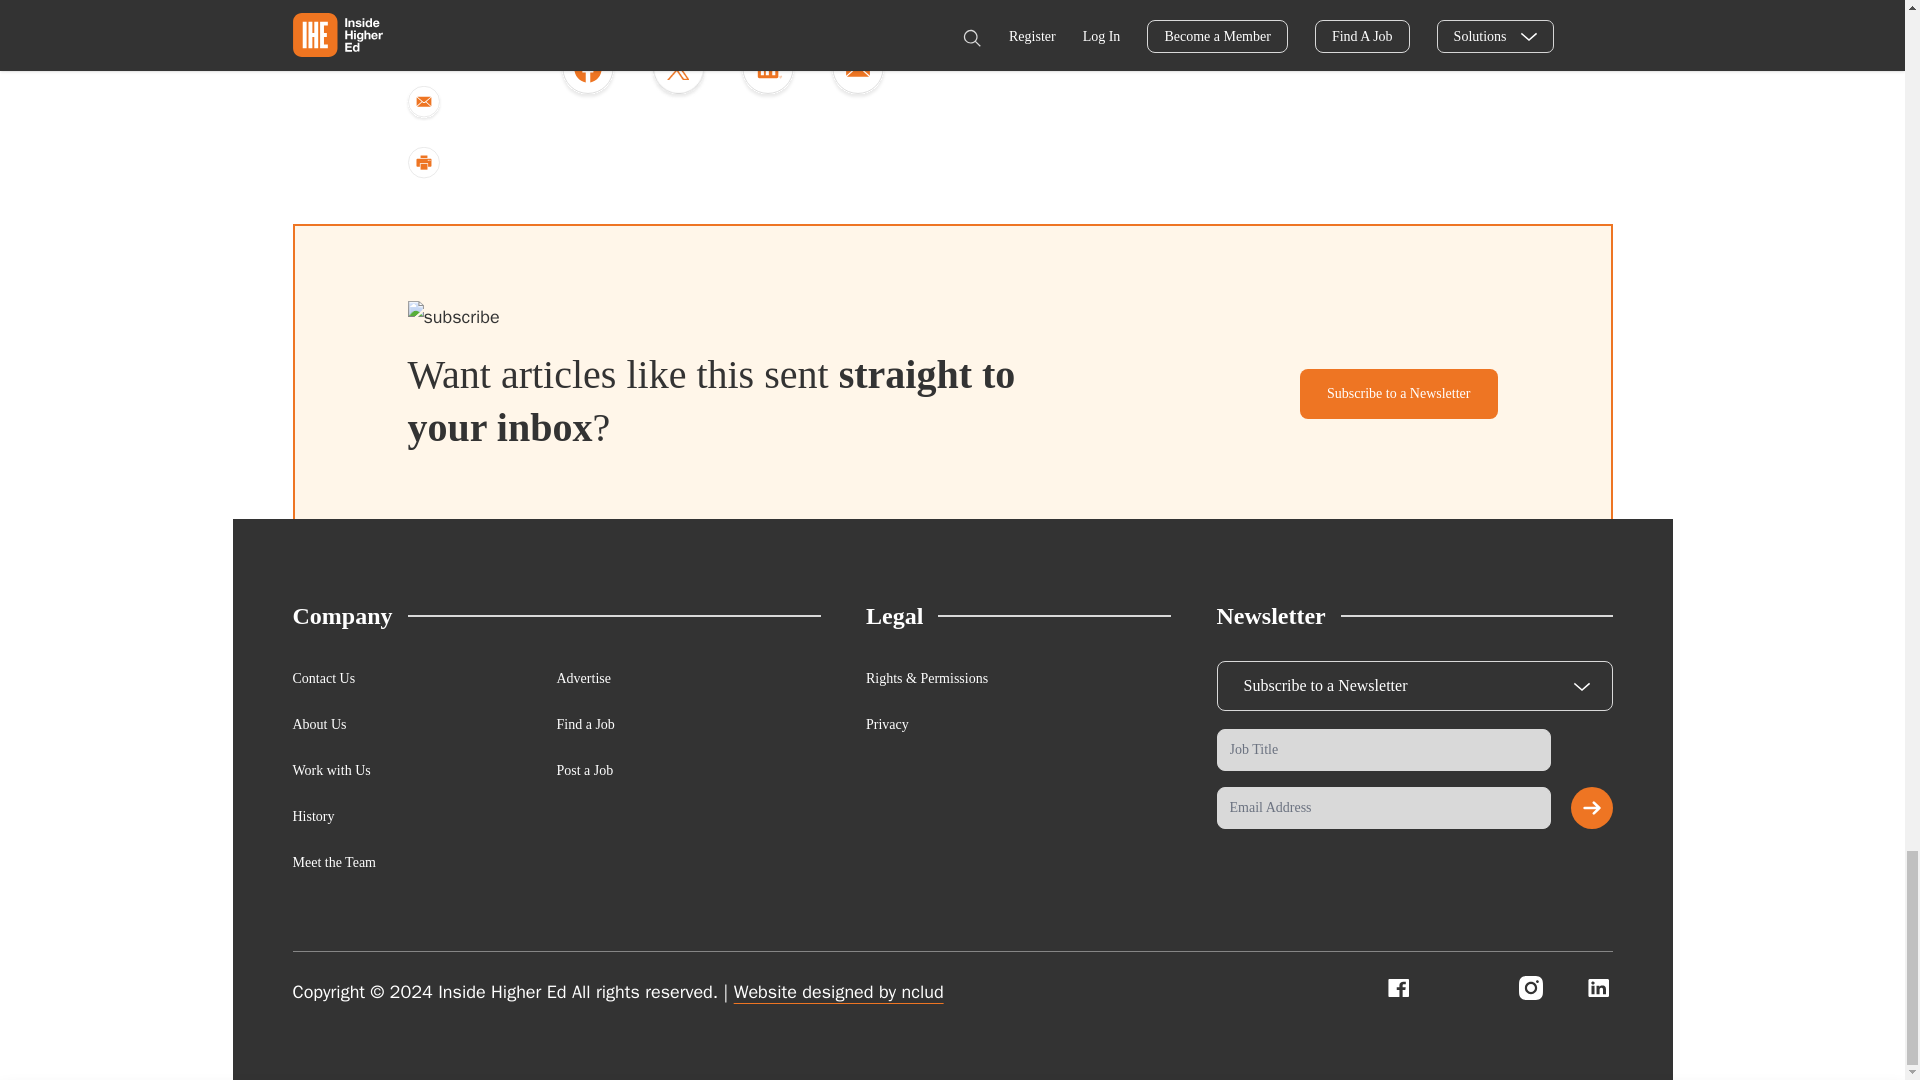  What do you see at coordinates (587, 72) in the screenshot?
I see `share to facebook` at bounding box center [587, 72].